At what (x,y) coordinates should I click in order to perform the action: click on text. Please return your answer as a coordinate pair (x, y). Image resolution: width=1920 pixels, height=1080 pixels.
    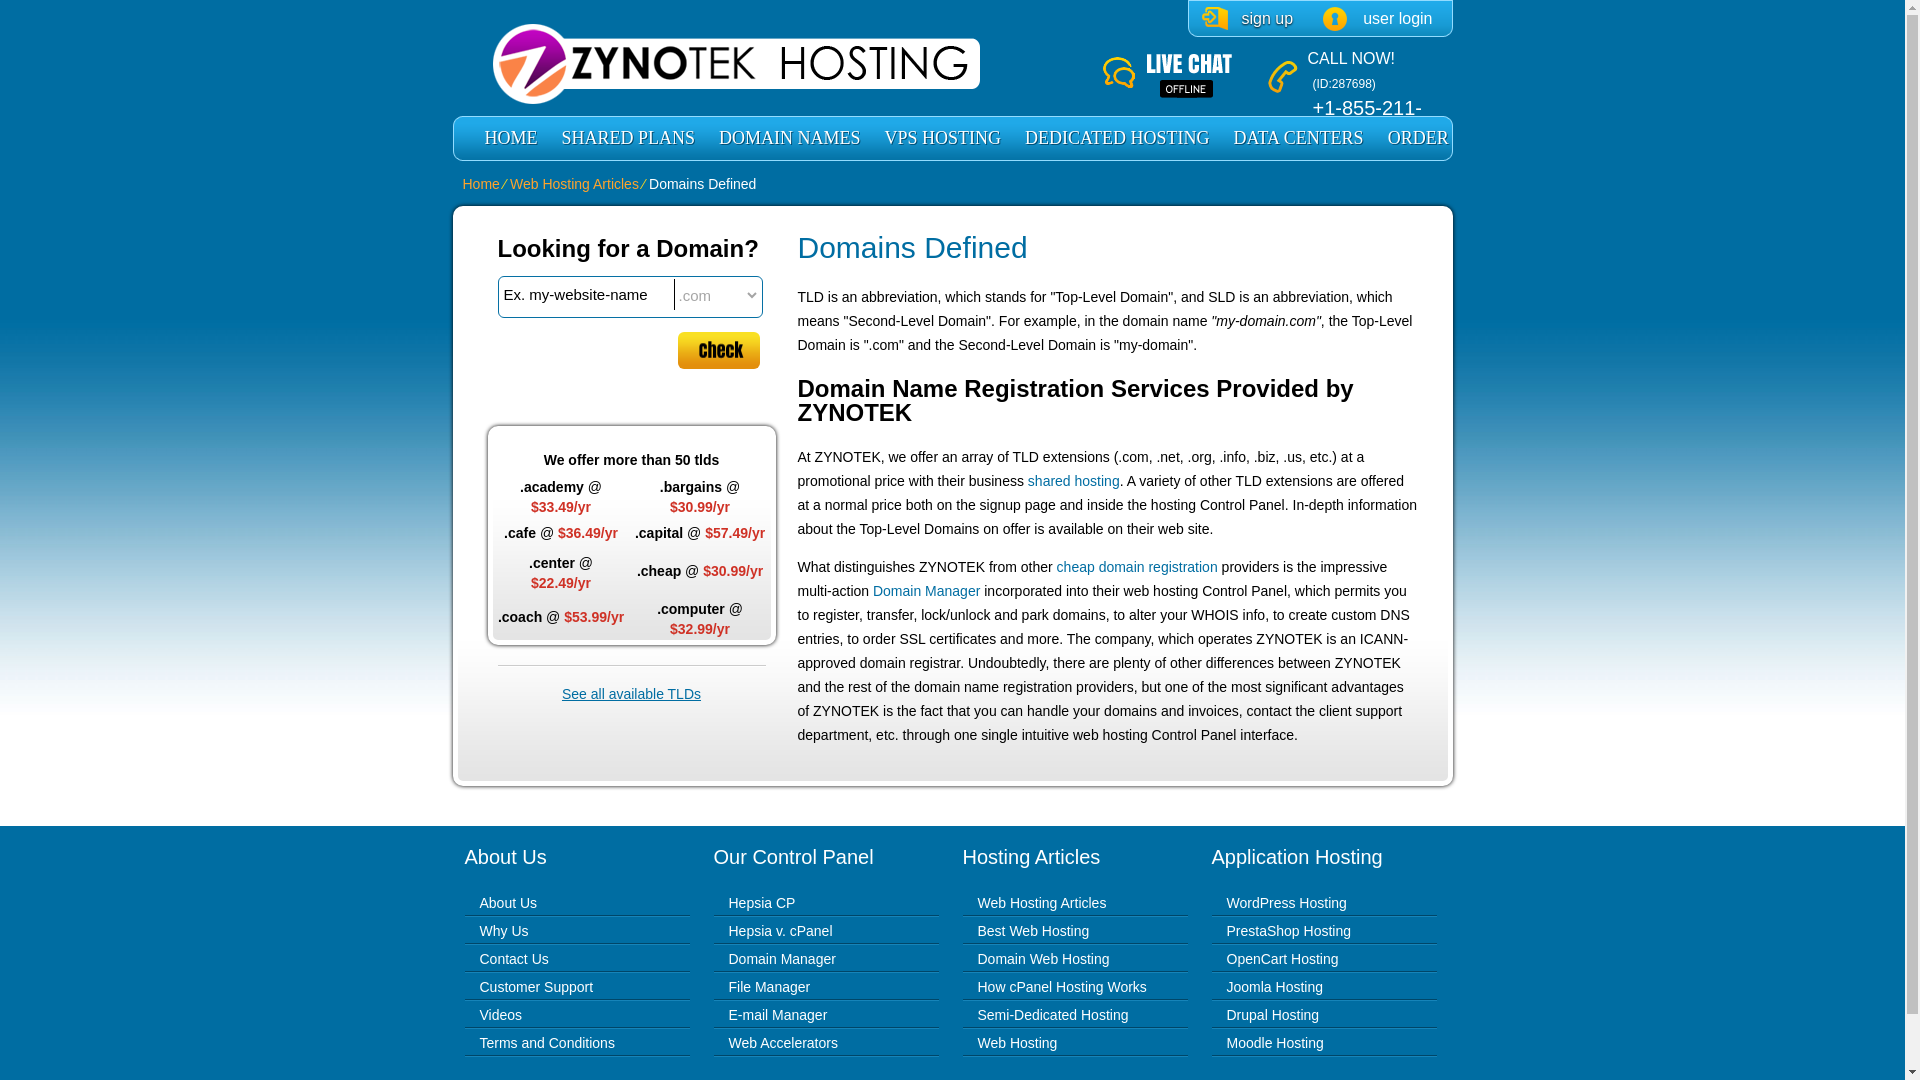
    Looking at the image, I should click on (585, 294).